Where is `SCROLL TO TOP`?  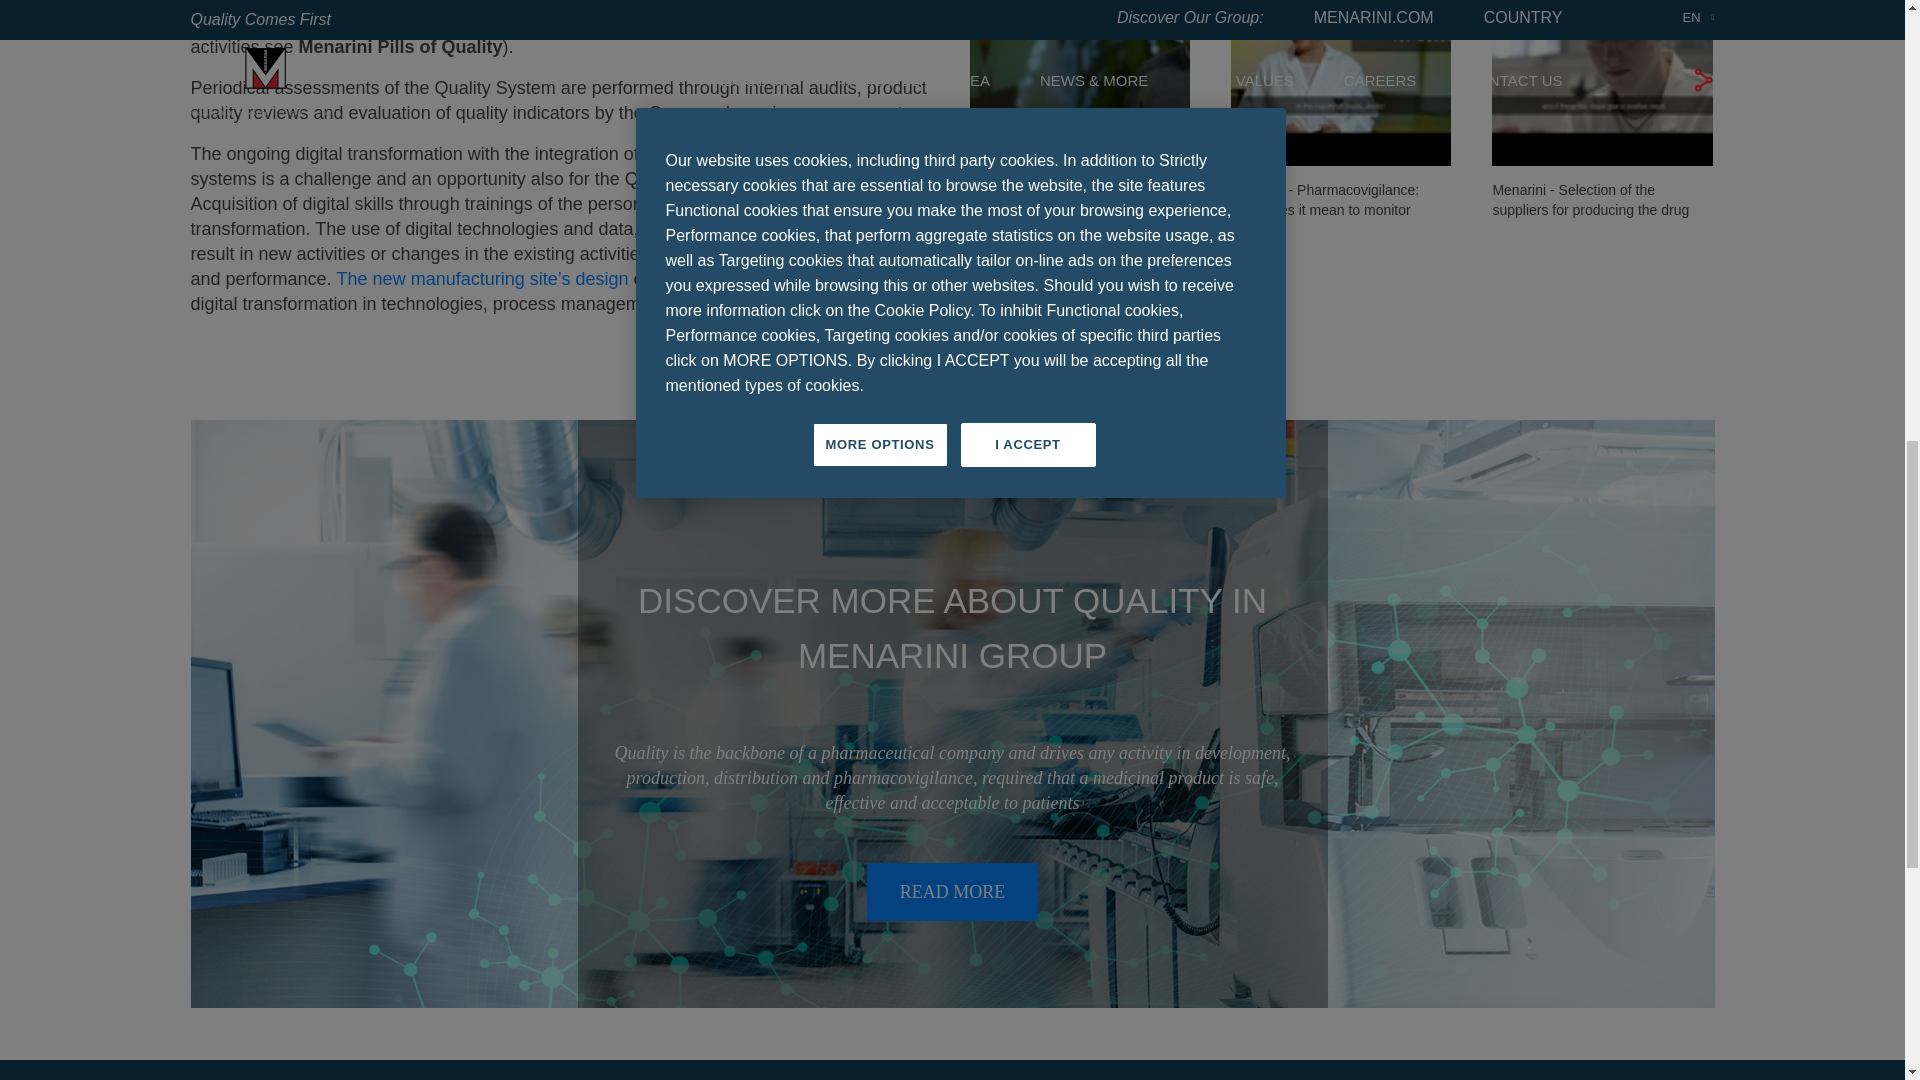 SCROLL TO TOP is located at coordinates (1654, 38).